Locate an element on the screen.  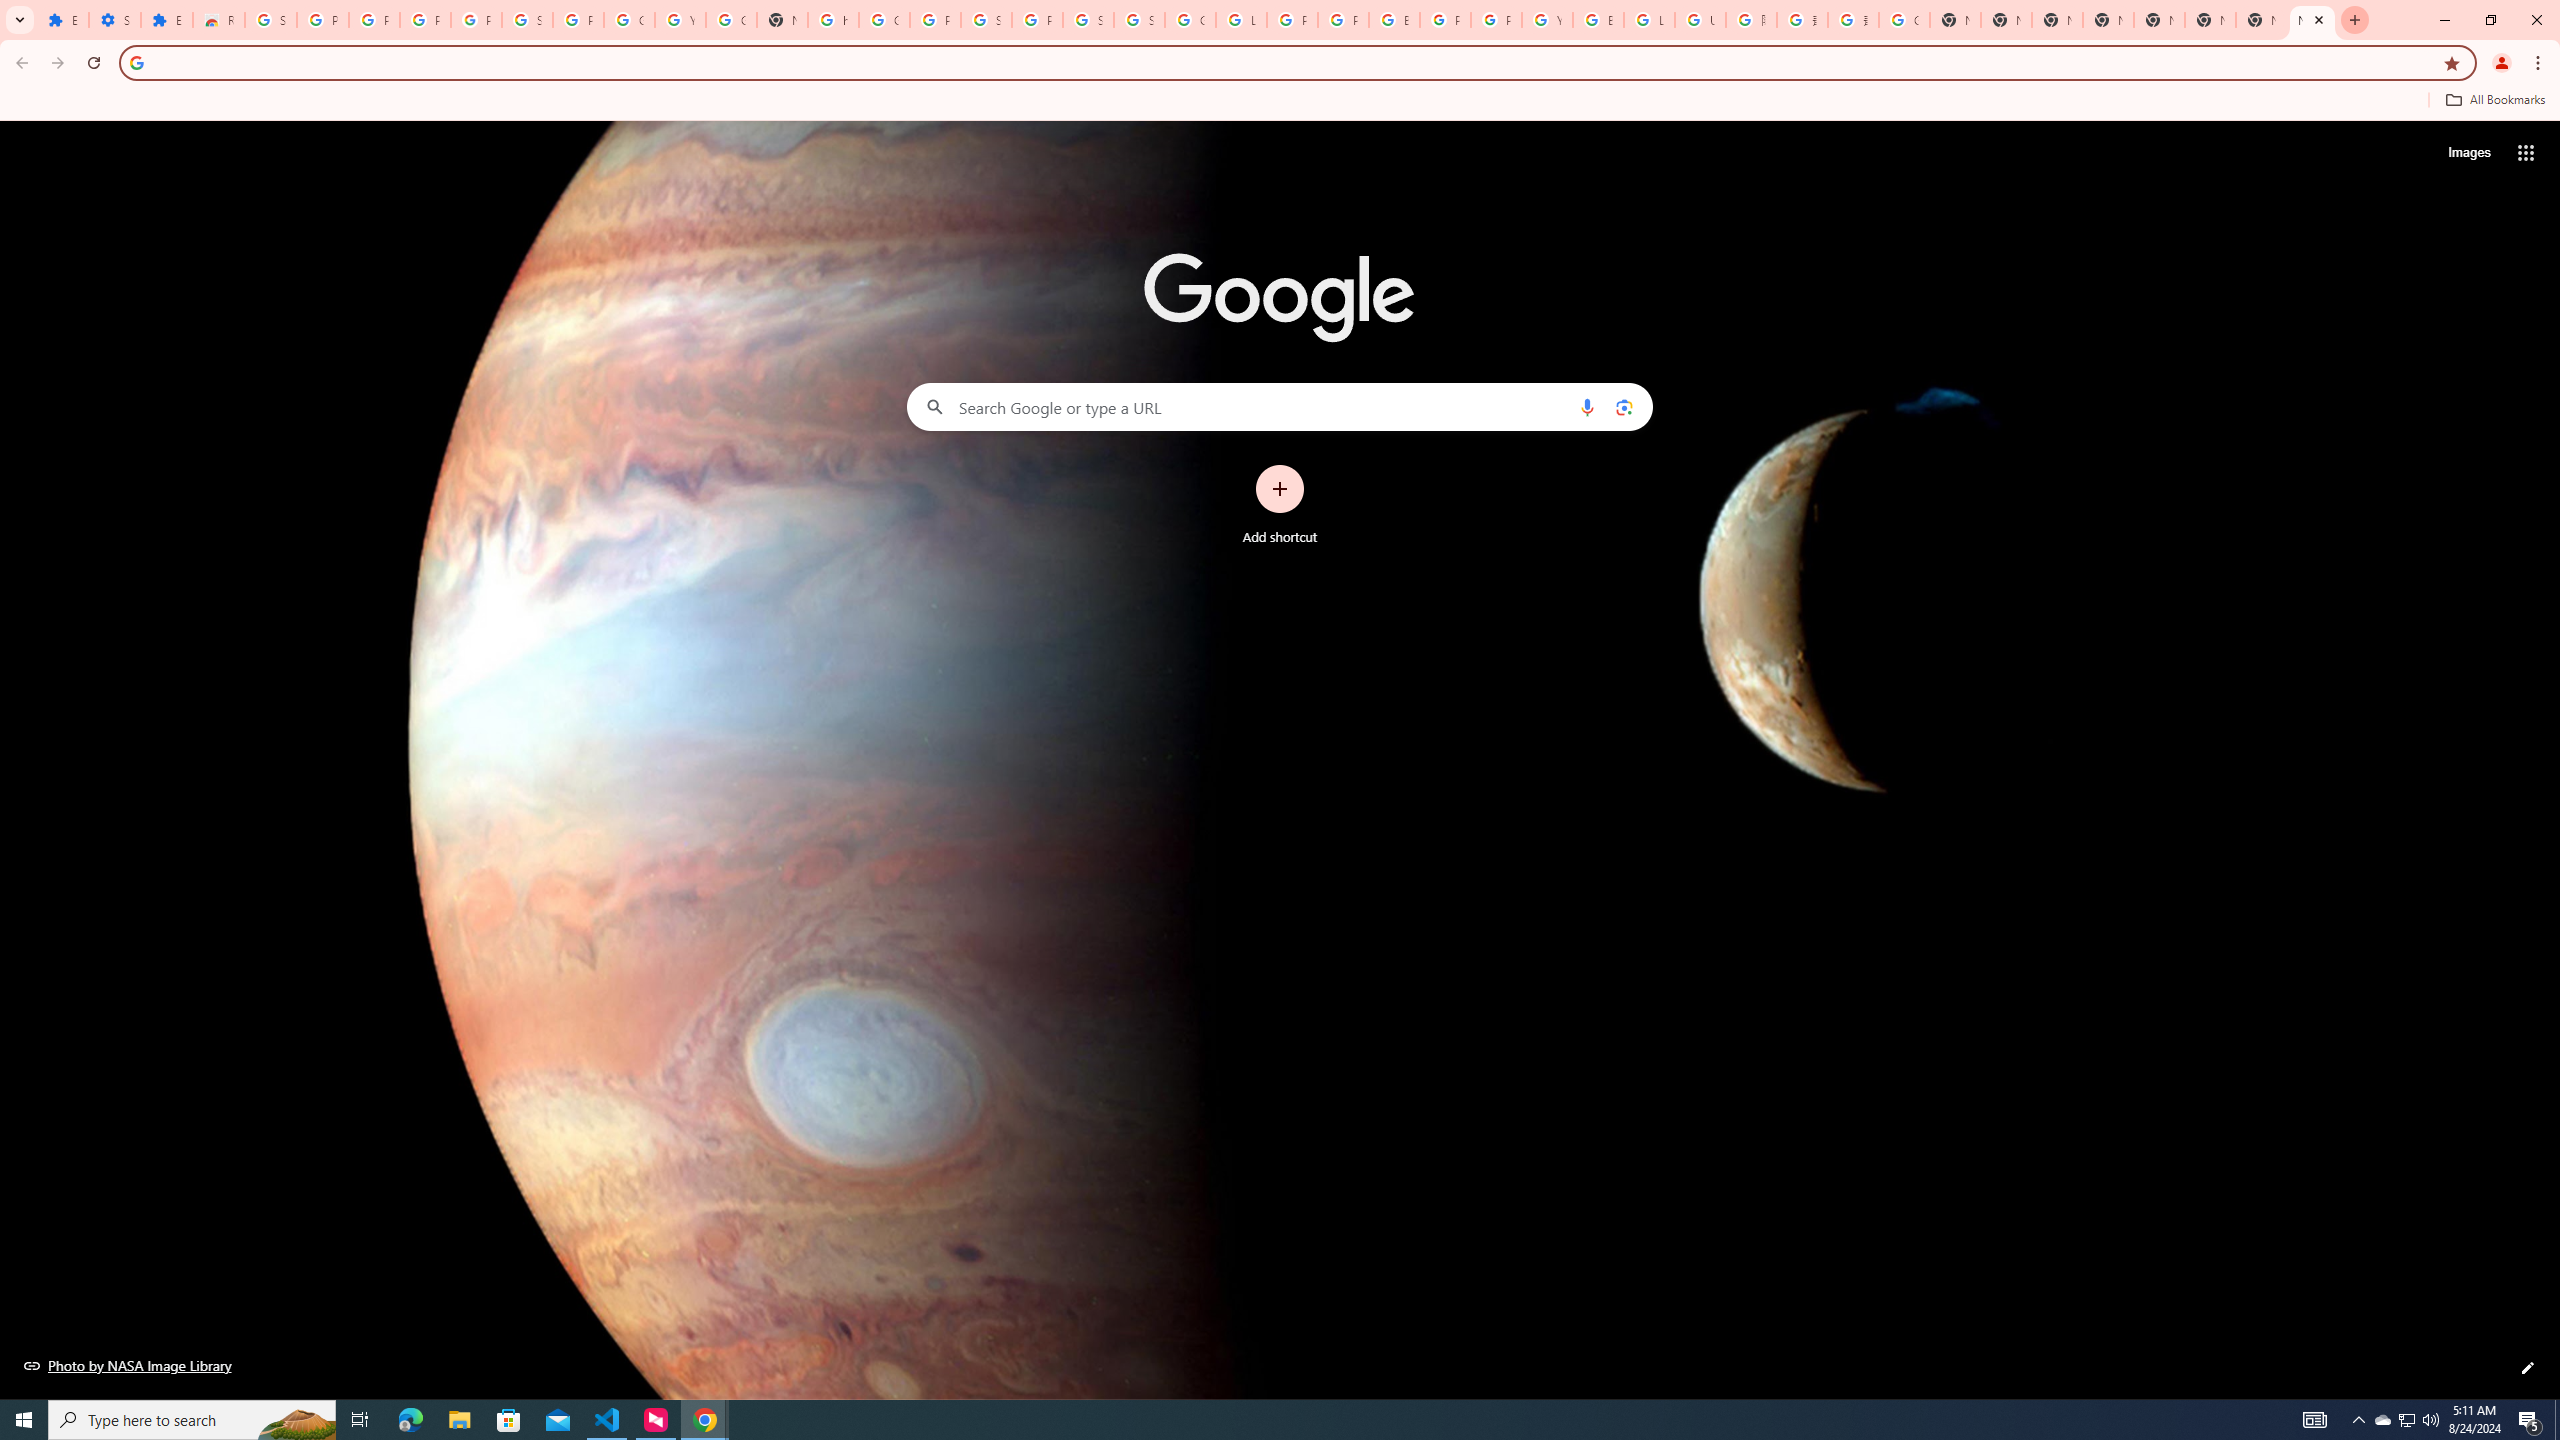
Search icon is located at coordinates (136, 62).